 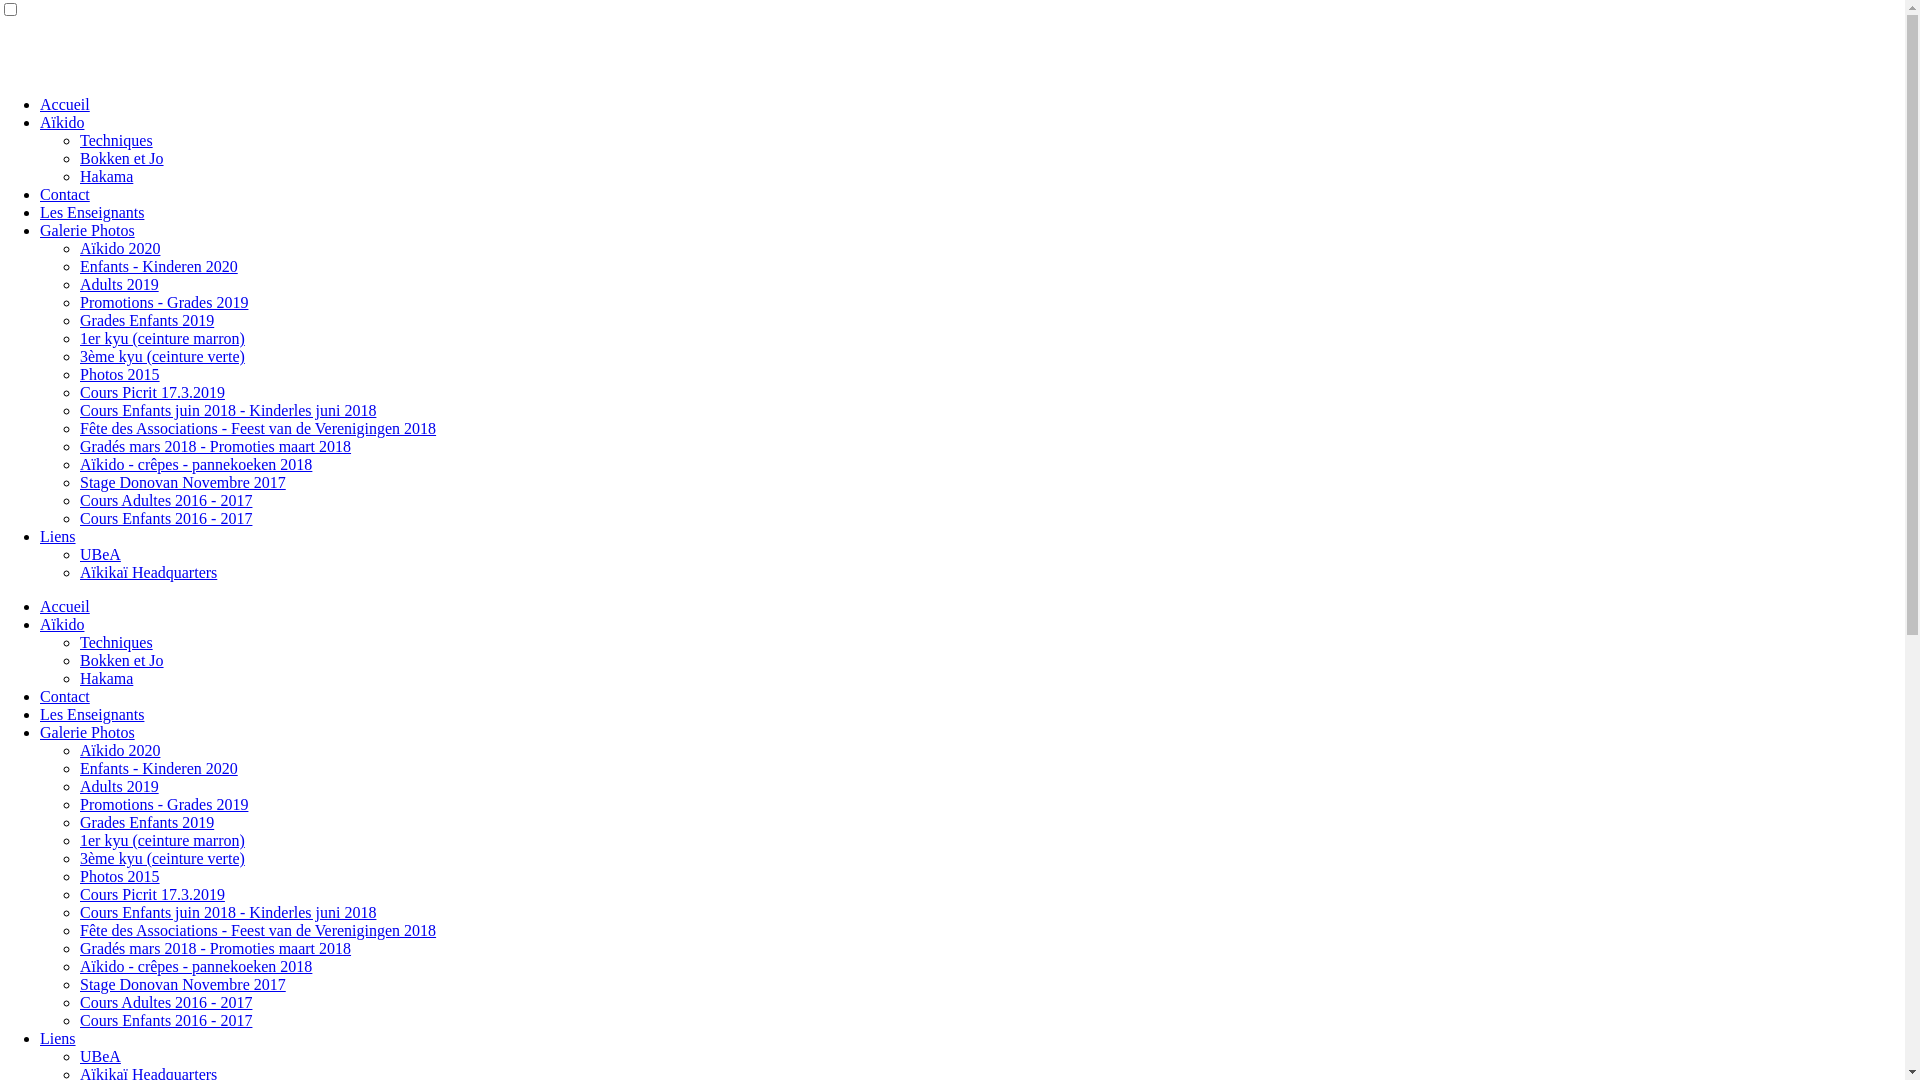 I want to click on UBeA, so click(x=100, y=554).